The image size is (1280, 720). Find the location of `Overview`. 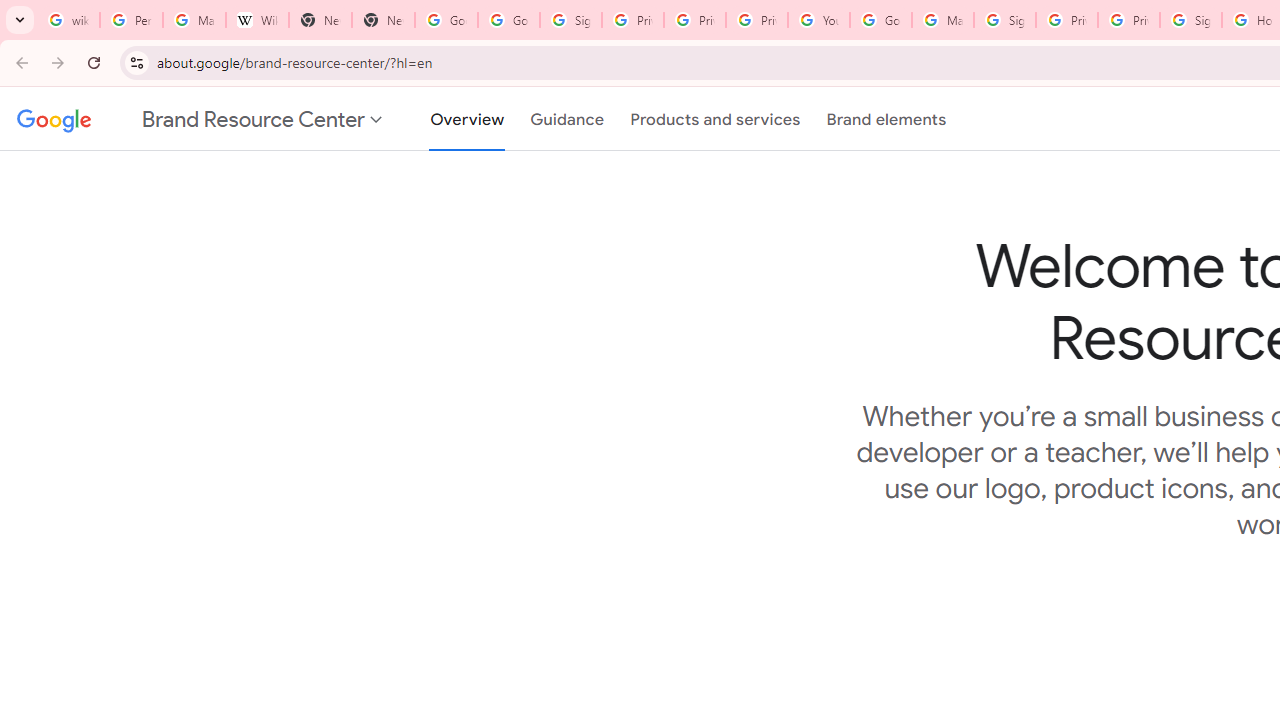

Overview is located at coordinates (468, 119).